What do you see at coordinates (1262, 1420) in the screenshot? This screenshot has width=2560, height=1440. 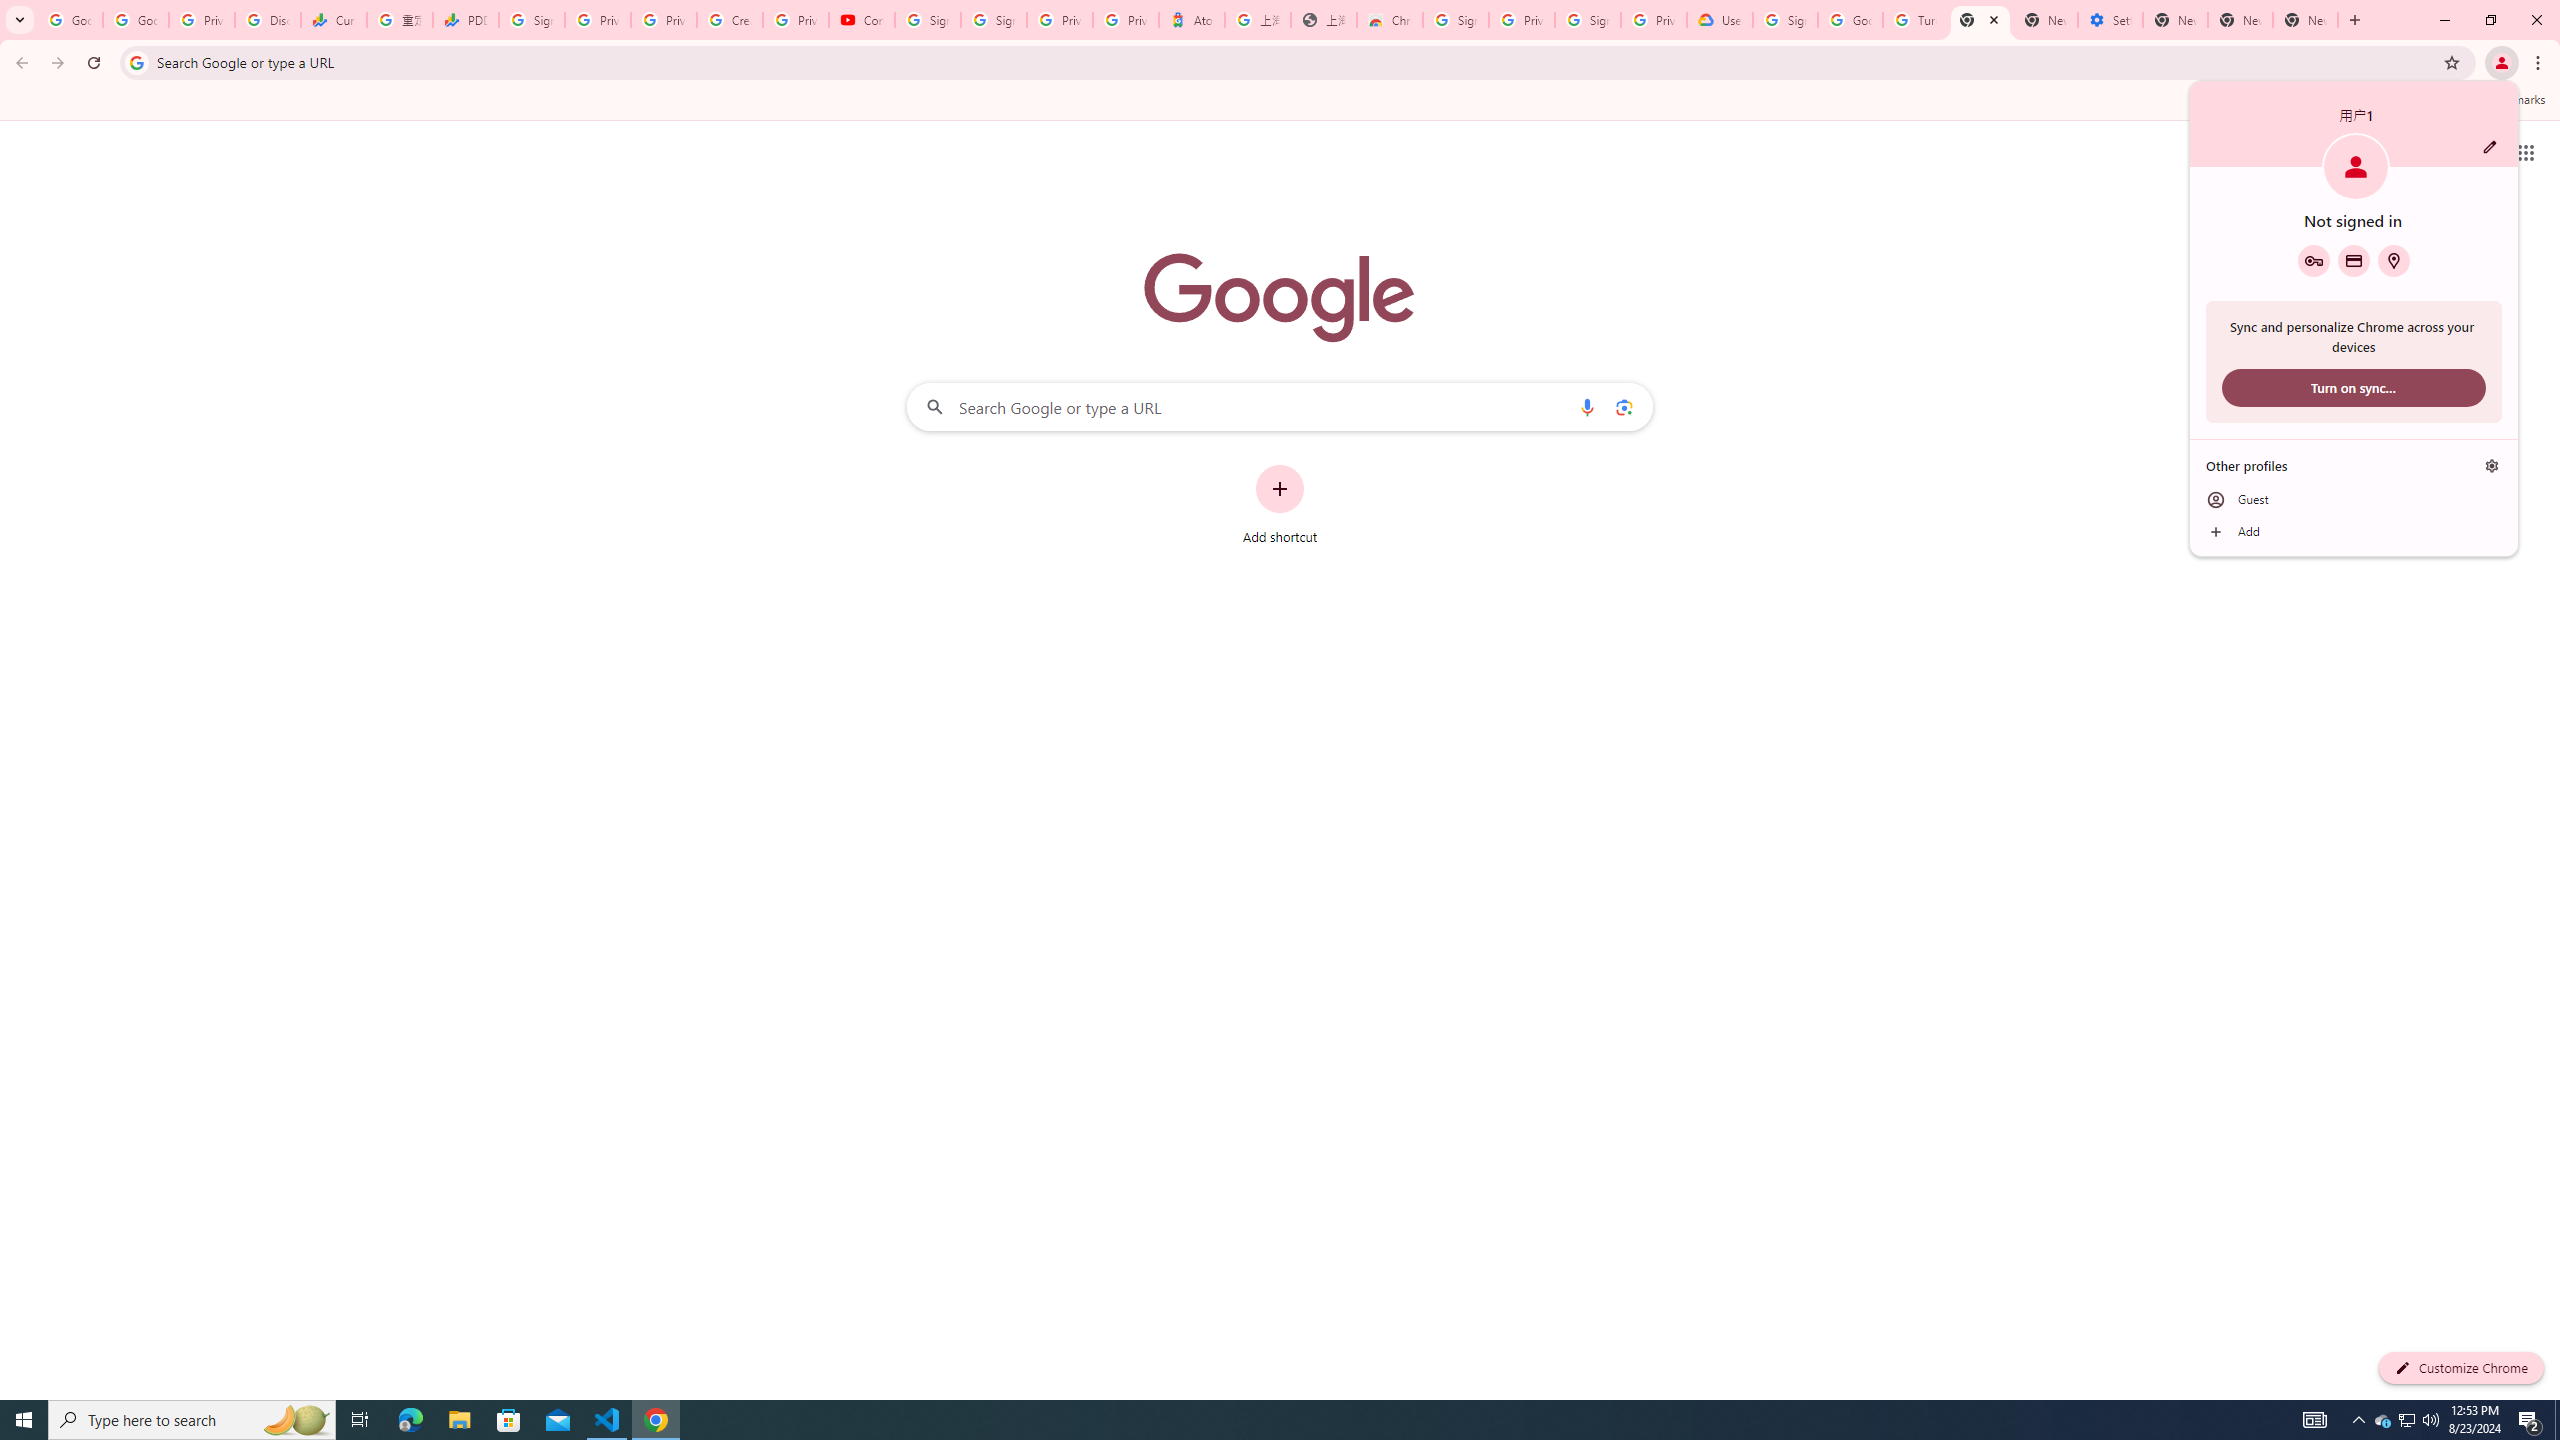 I see `Running applications` at bounding box center [1262, 1420].